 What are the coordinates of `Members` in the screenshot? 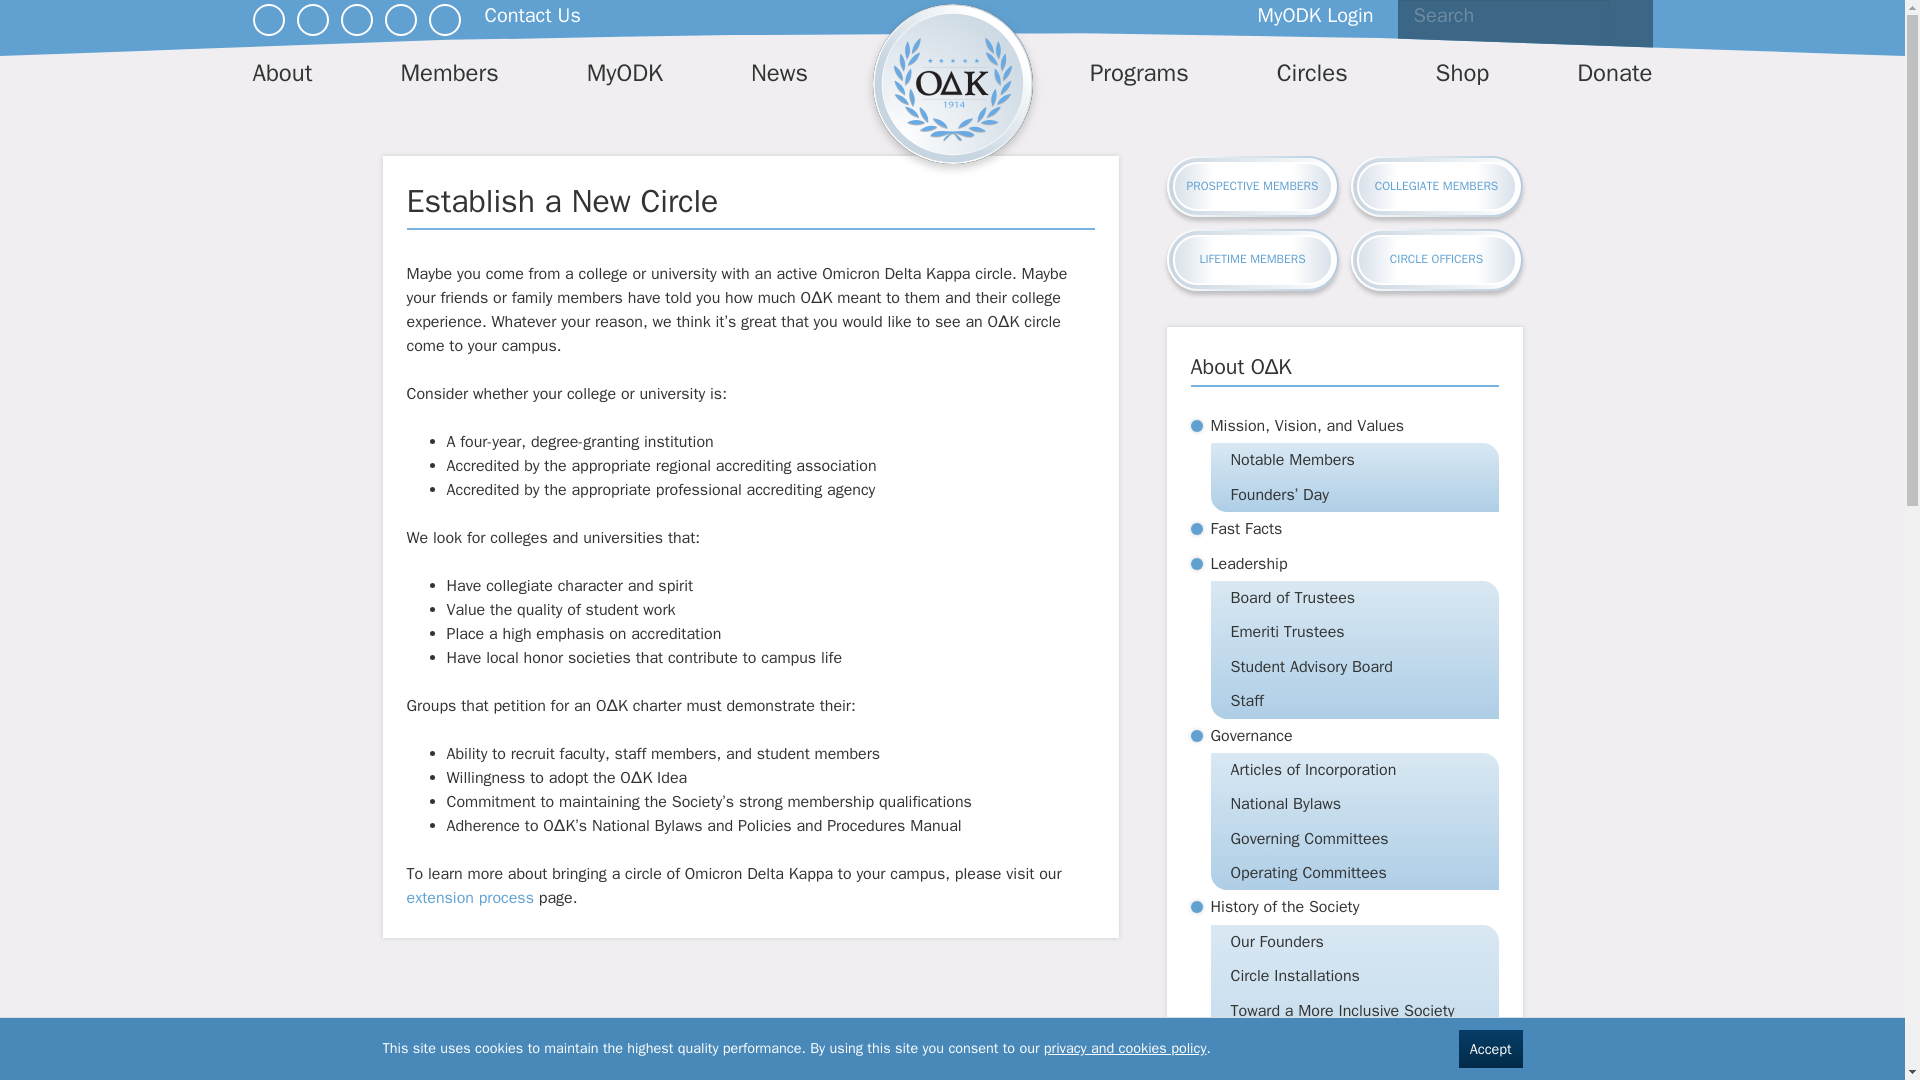 It's located at (448, 78).